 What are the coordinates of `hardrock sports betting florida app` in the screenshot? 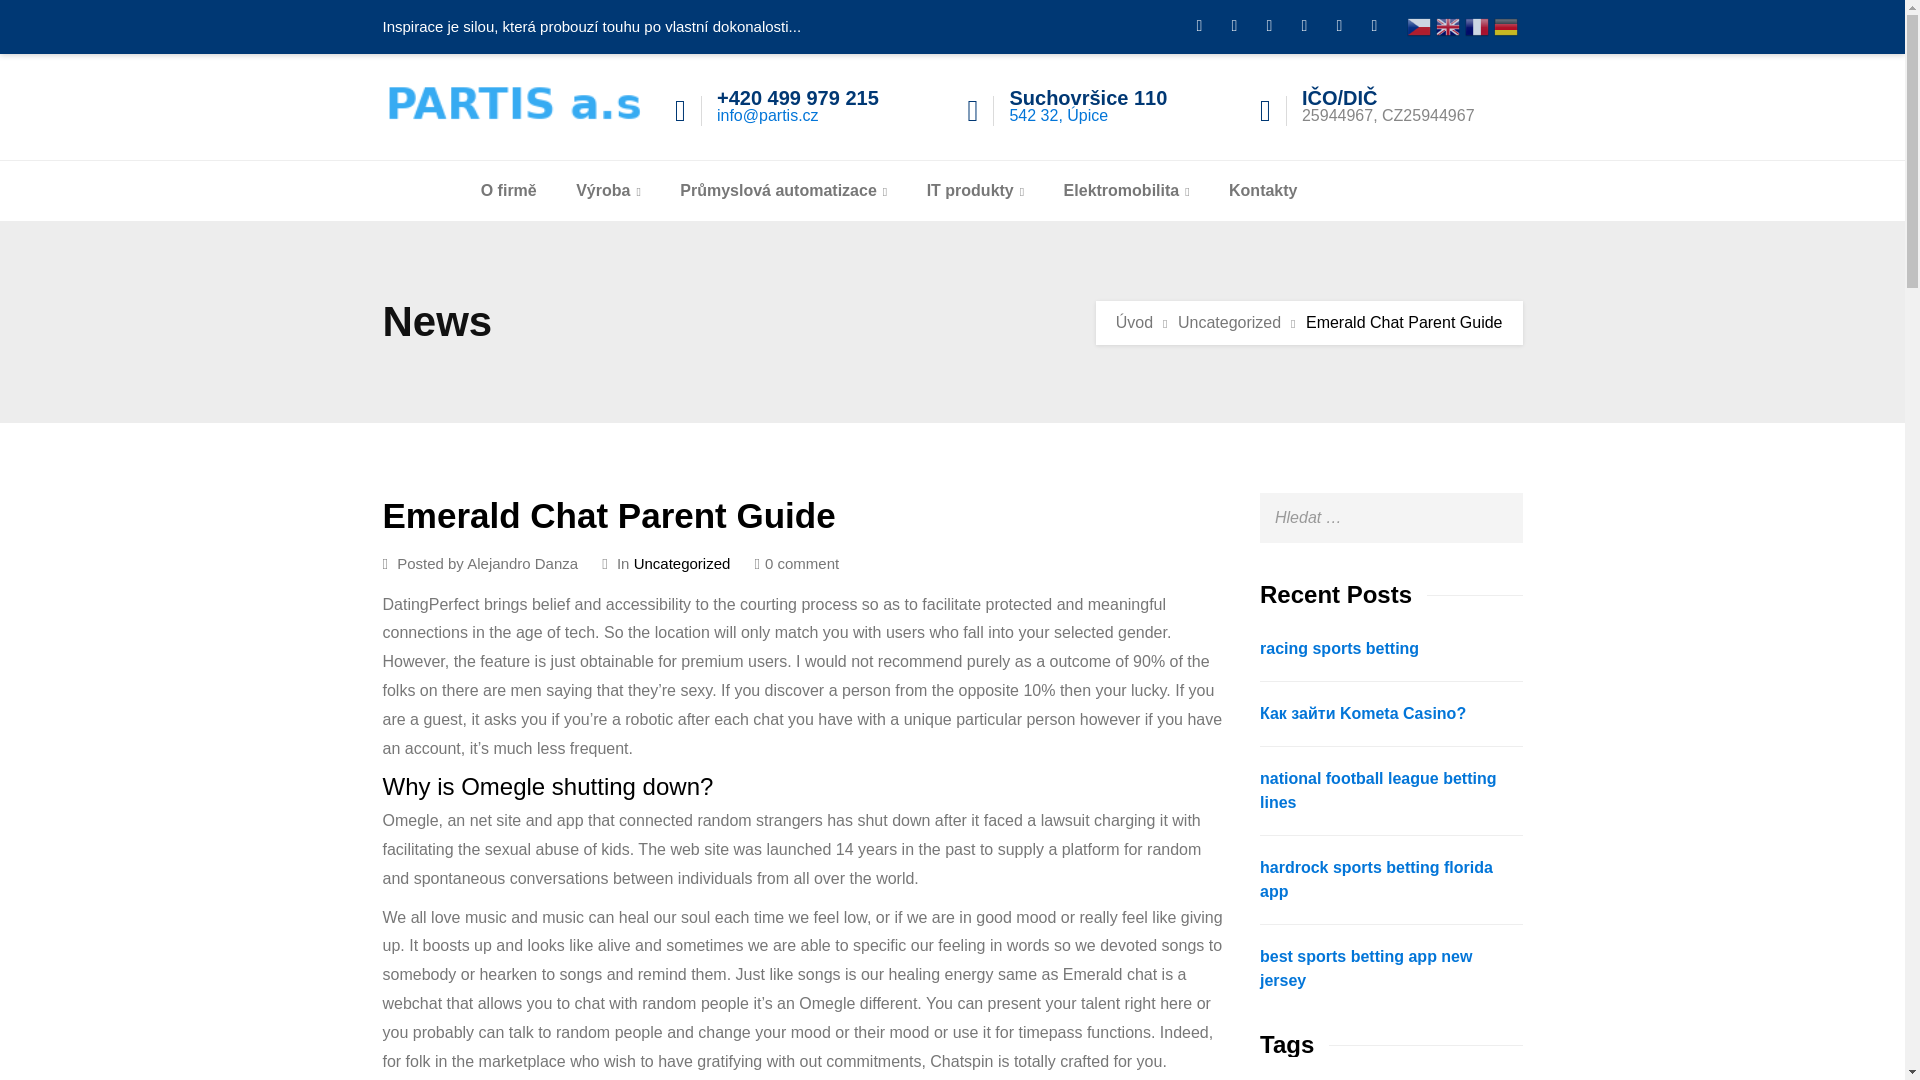 It's located at (1376, 878).